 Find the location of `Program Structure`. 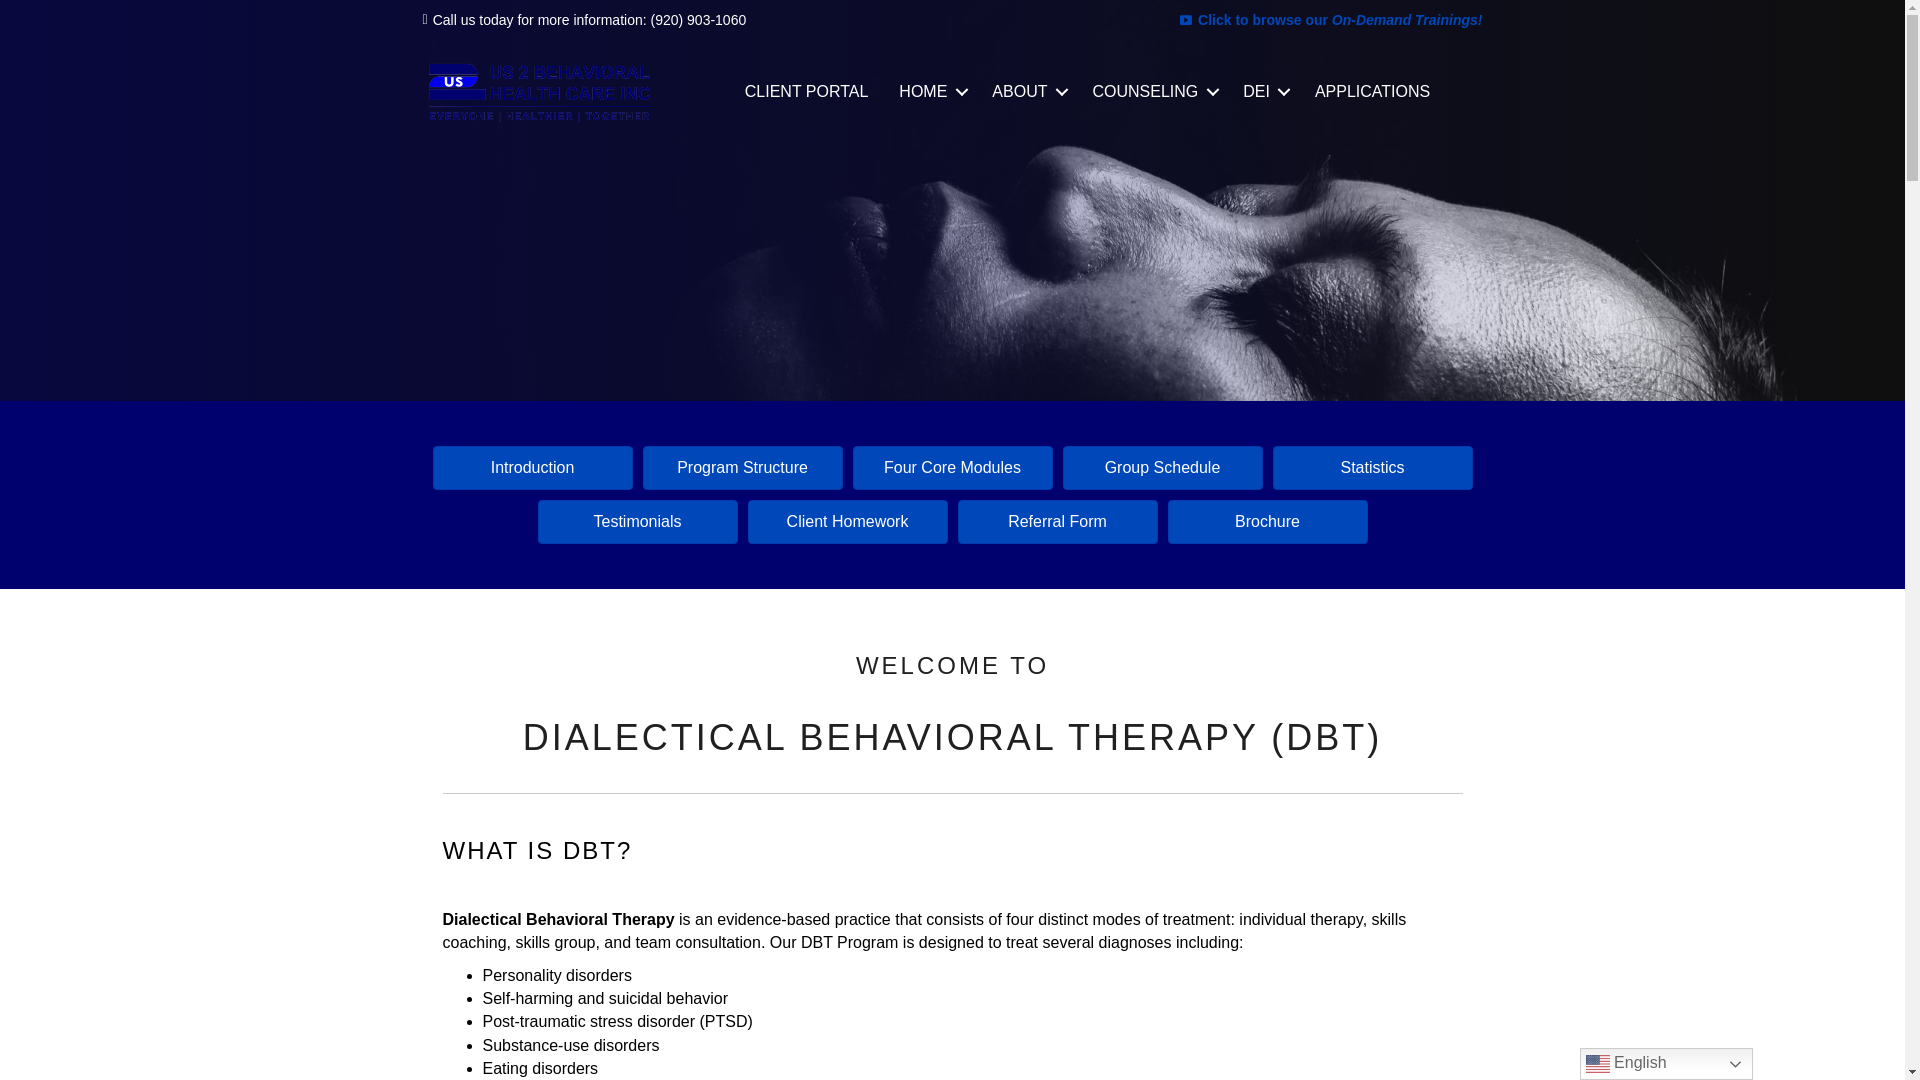

Program Structure is located at coordinates (742, 468).